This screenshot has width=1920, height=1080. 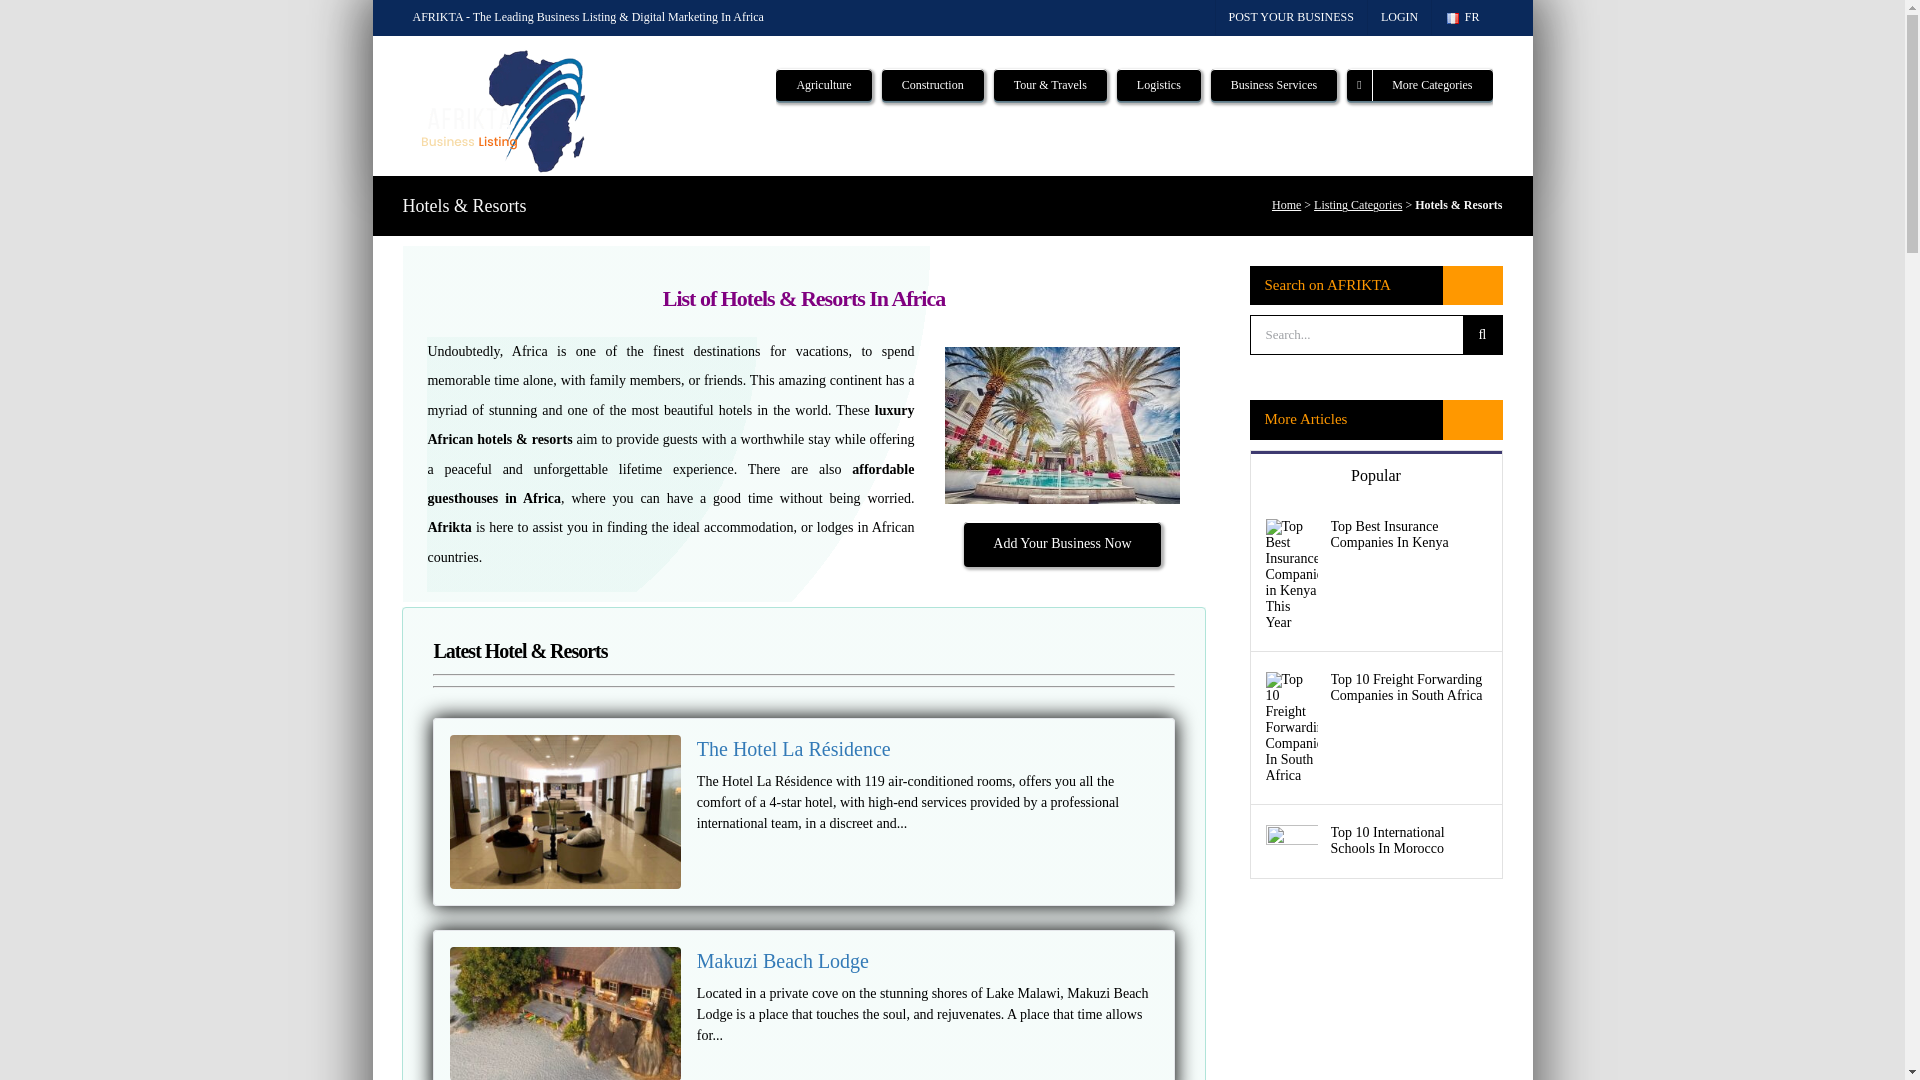 I want to click on Hotels, so click(x=1062, y=425).